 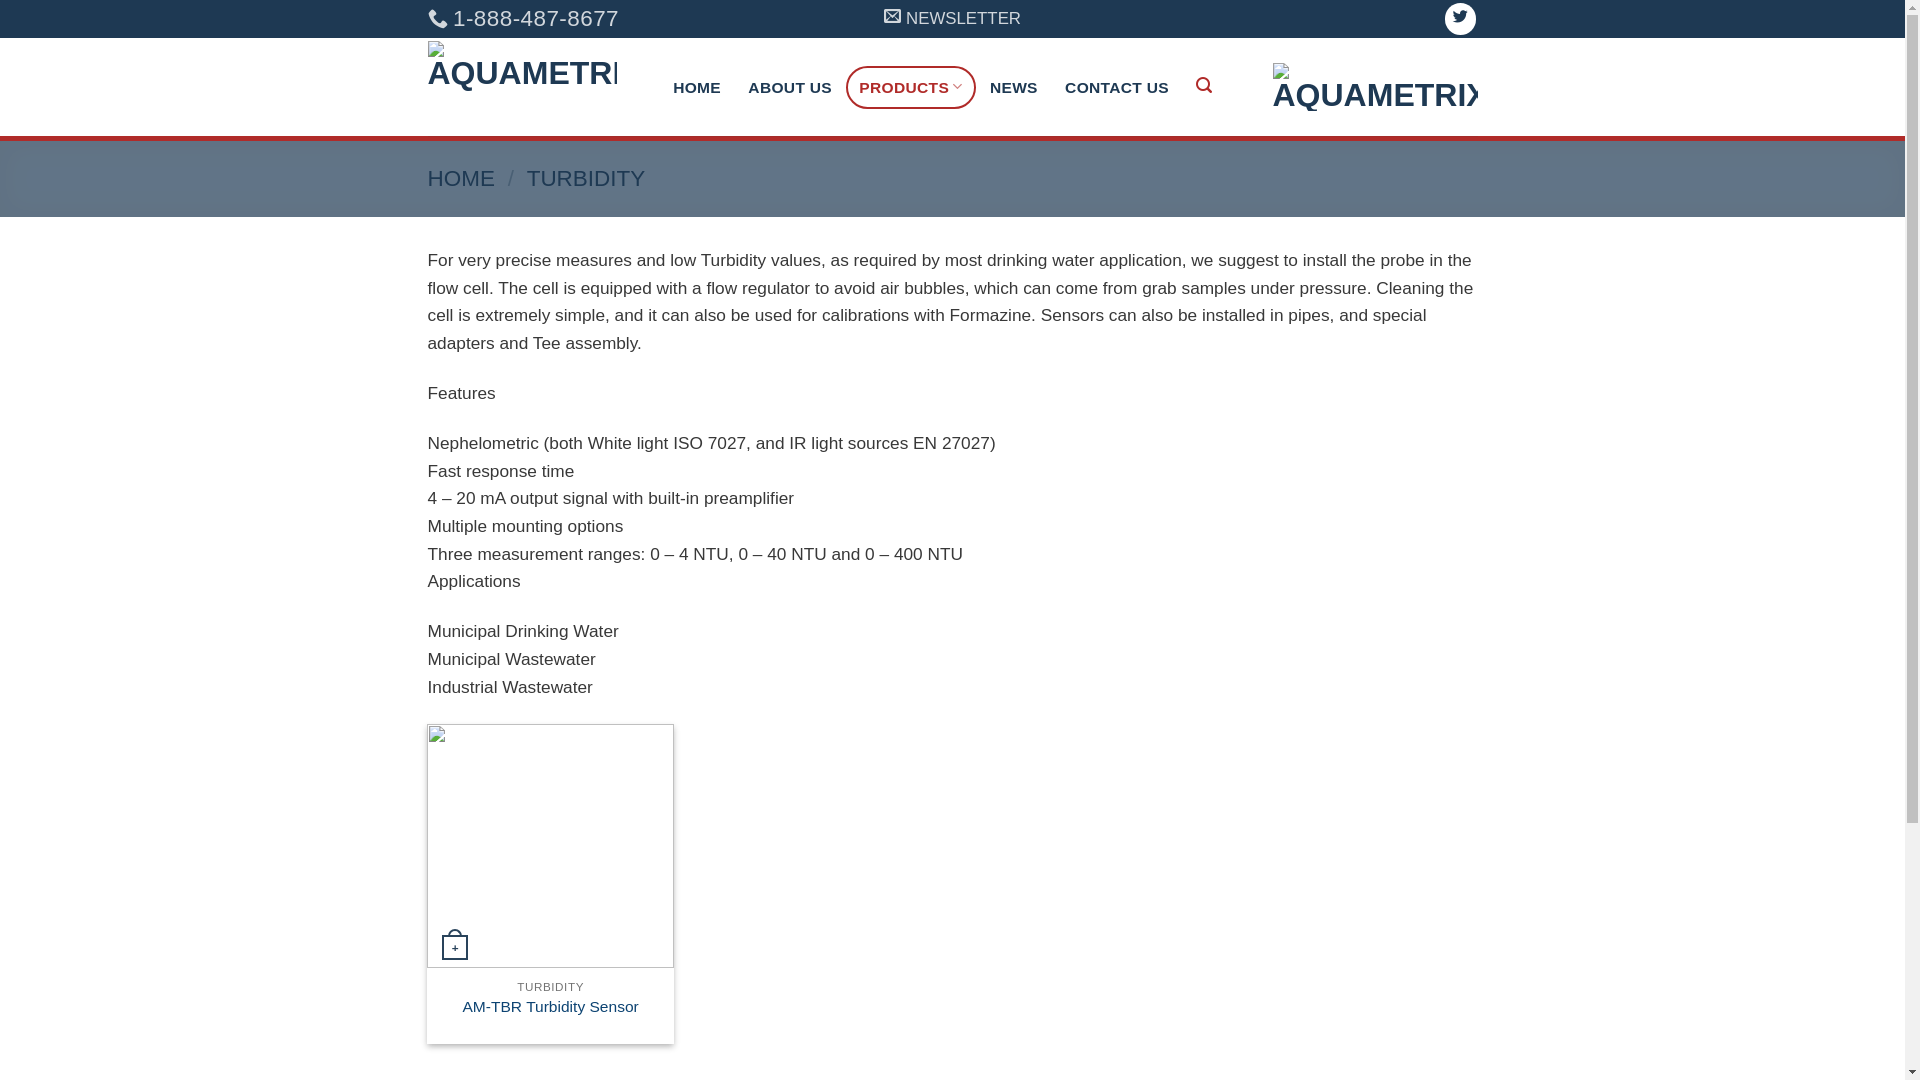 What do you see at coordinates (698, 88) in the screenshot?
I see `HOME` at bounding box center [698, 88].